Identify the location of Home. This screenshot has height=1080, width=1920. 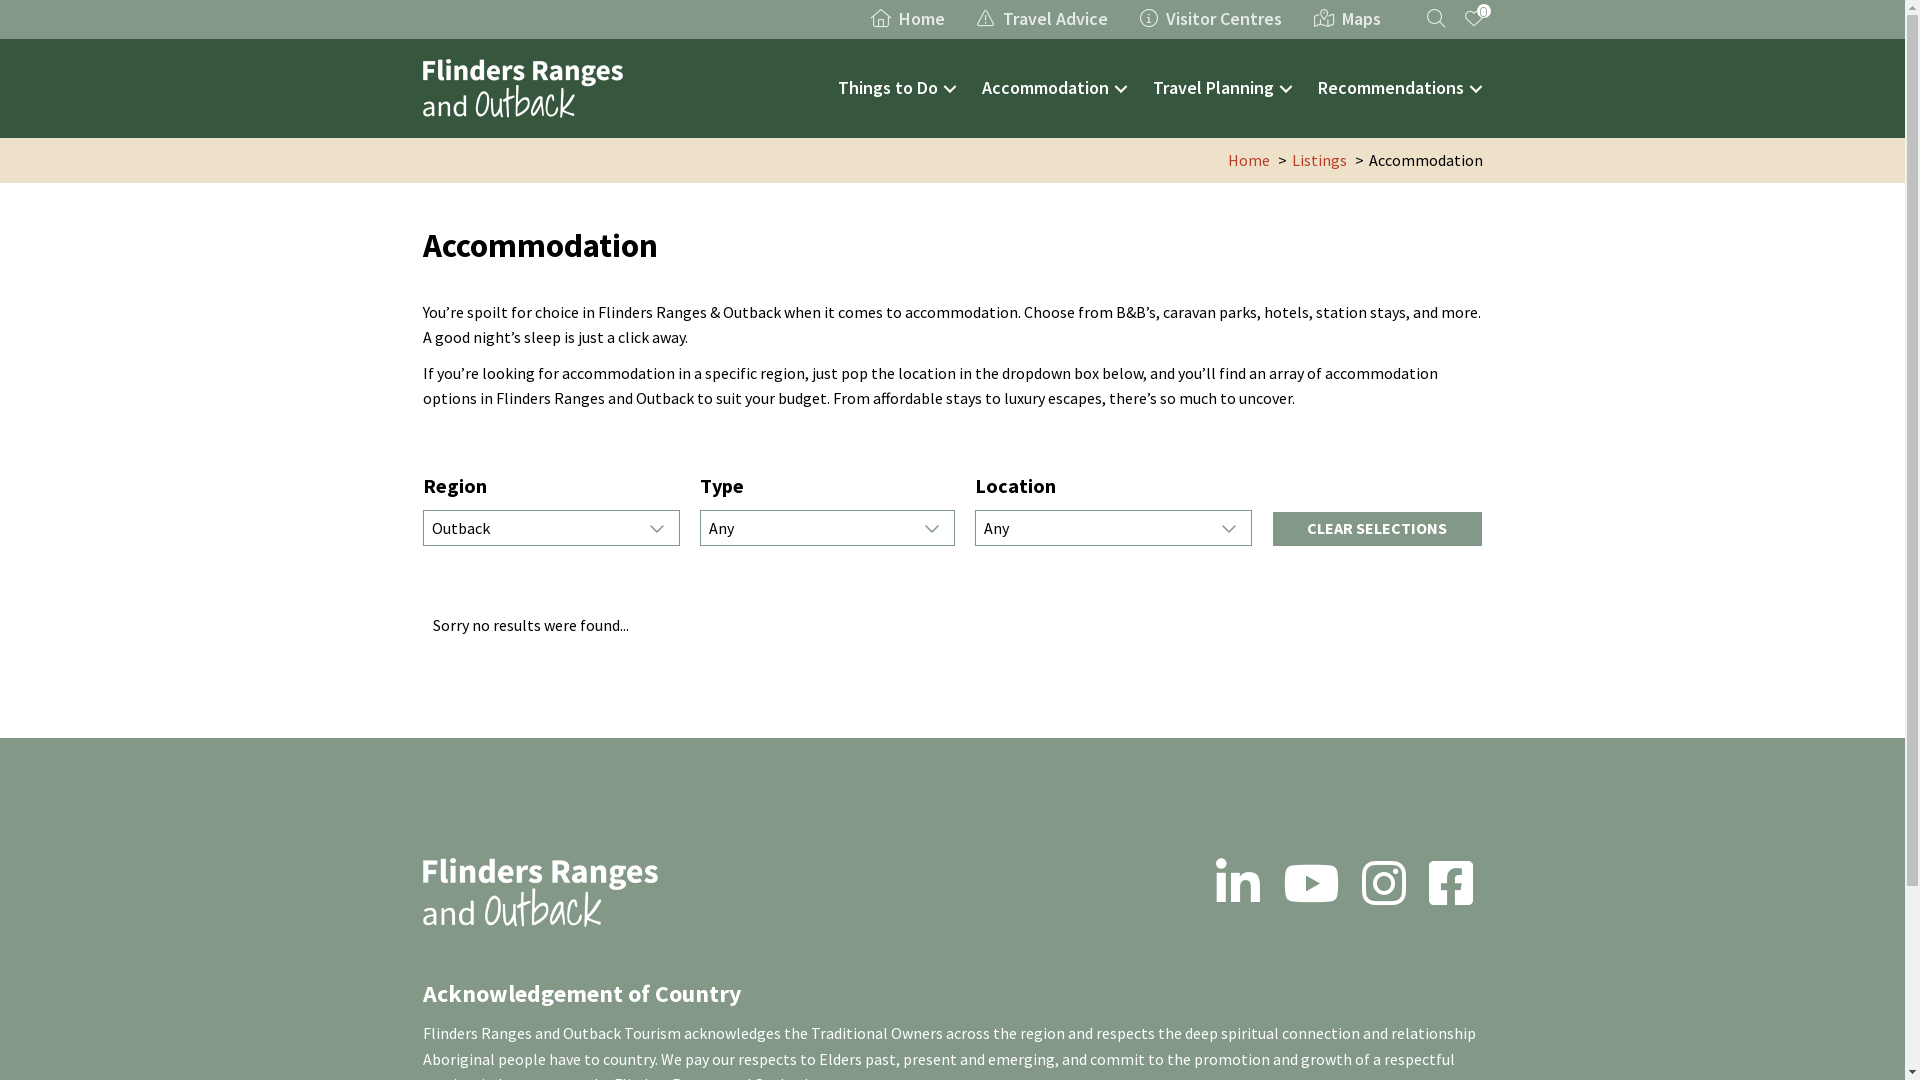
(907, 19).